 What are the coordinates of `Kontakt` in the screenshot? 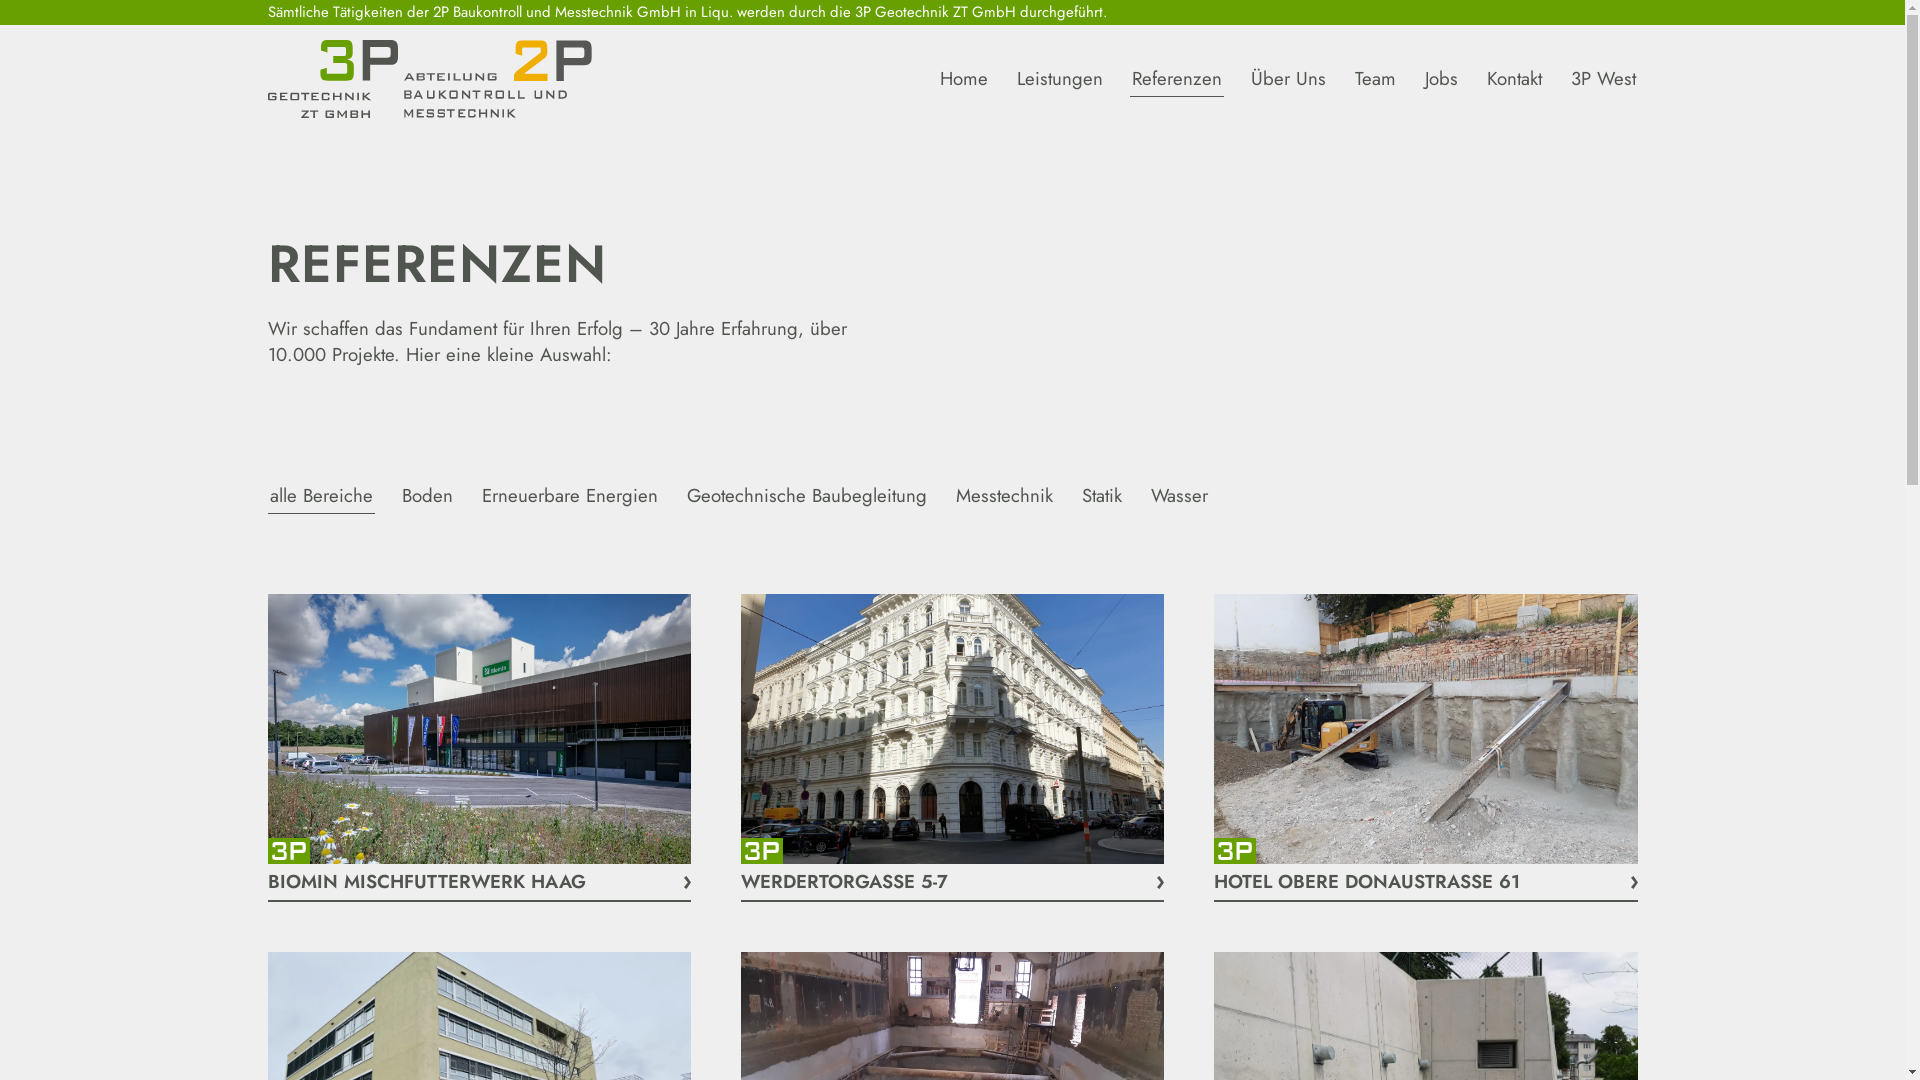 It's located at (1514, 79).